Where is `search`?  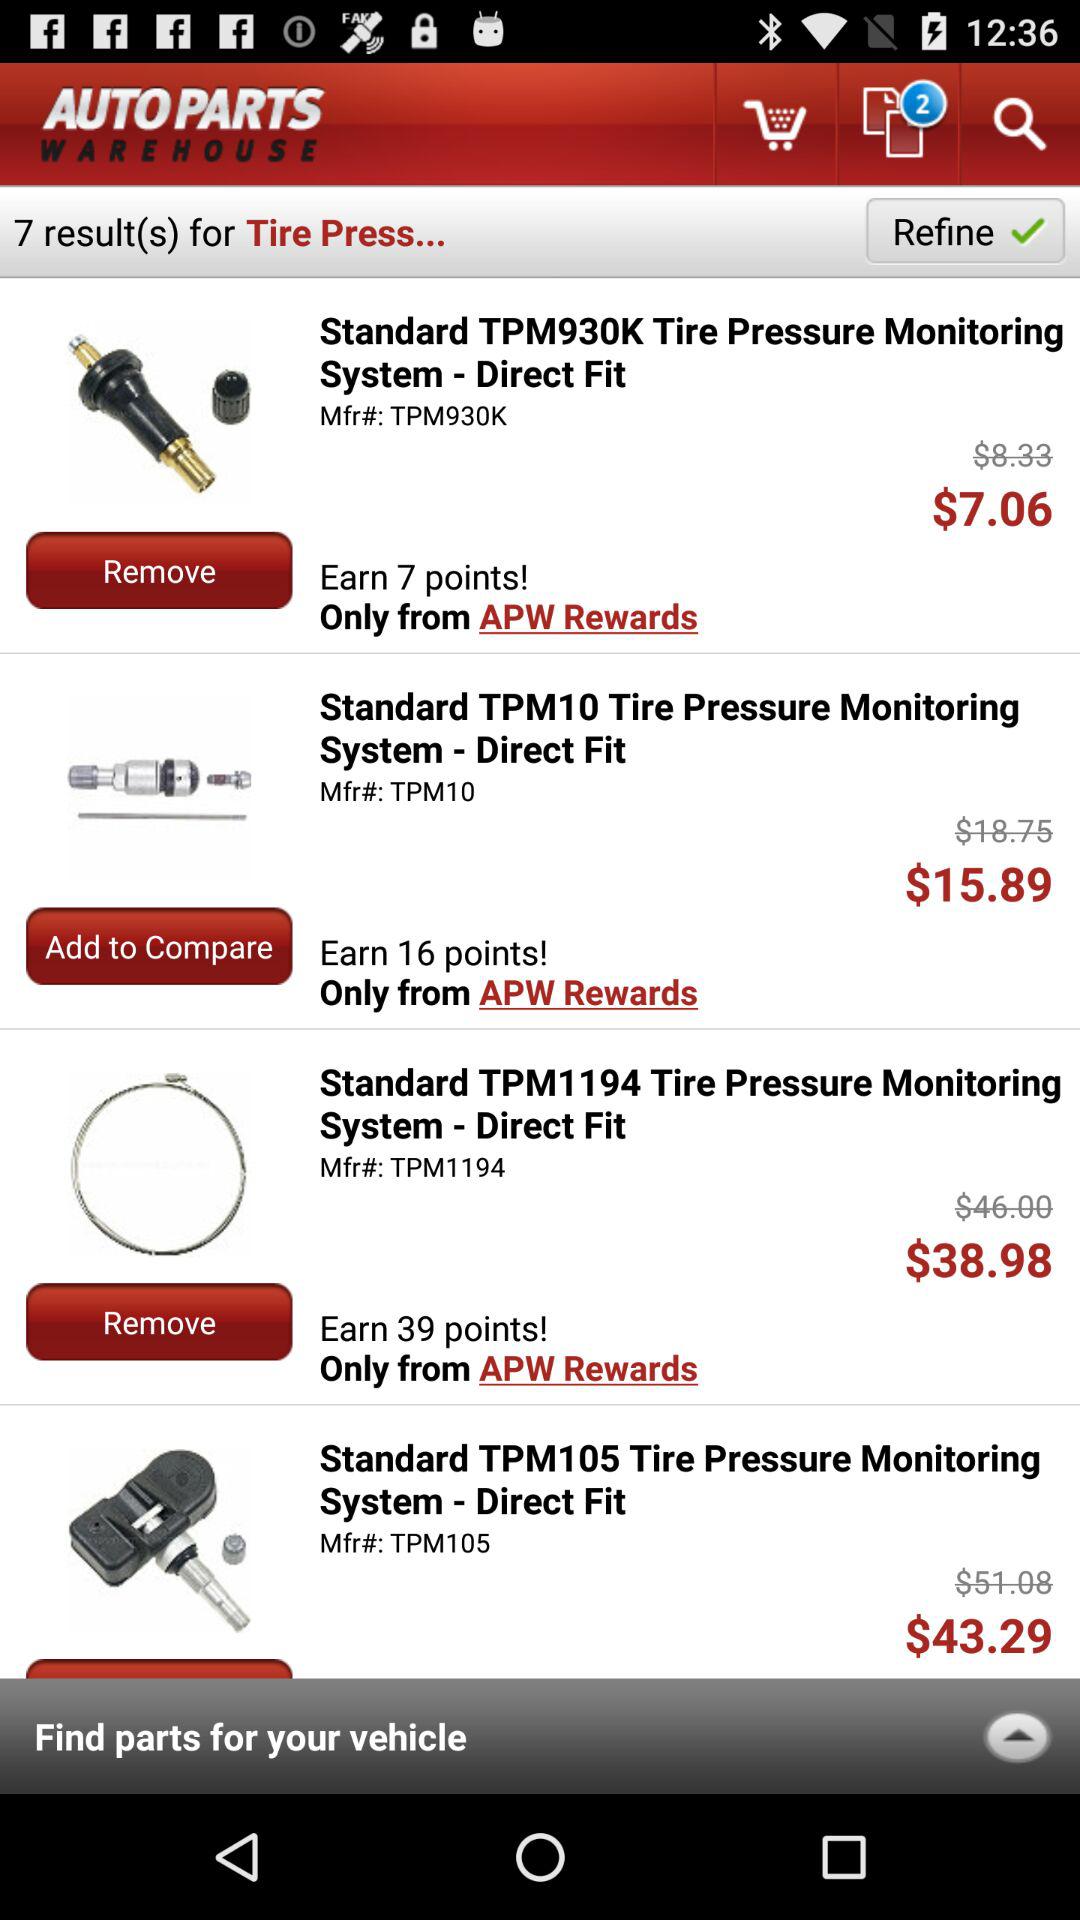
search is located at coordinates (1018, 124).